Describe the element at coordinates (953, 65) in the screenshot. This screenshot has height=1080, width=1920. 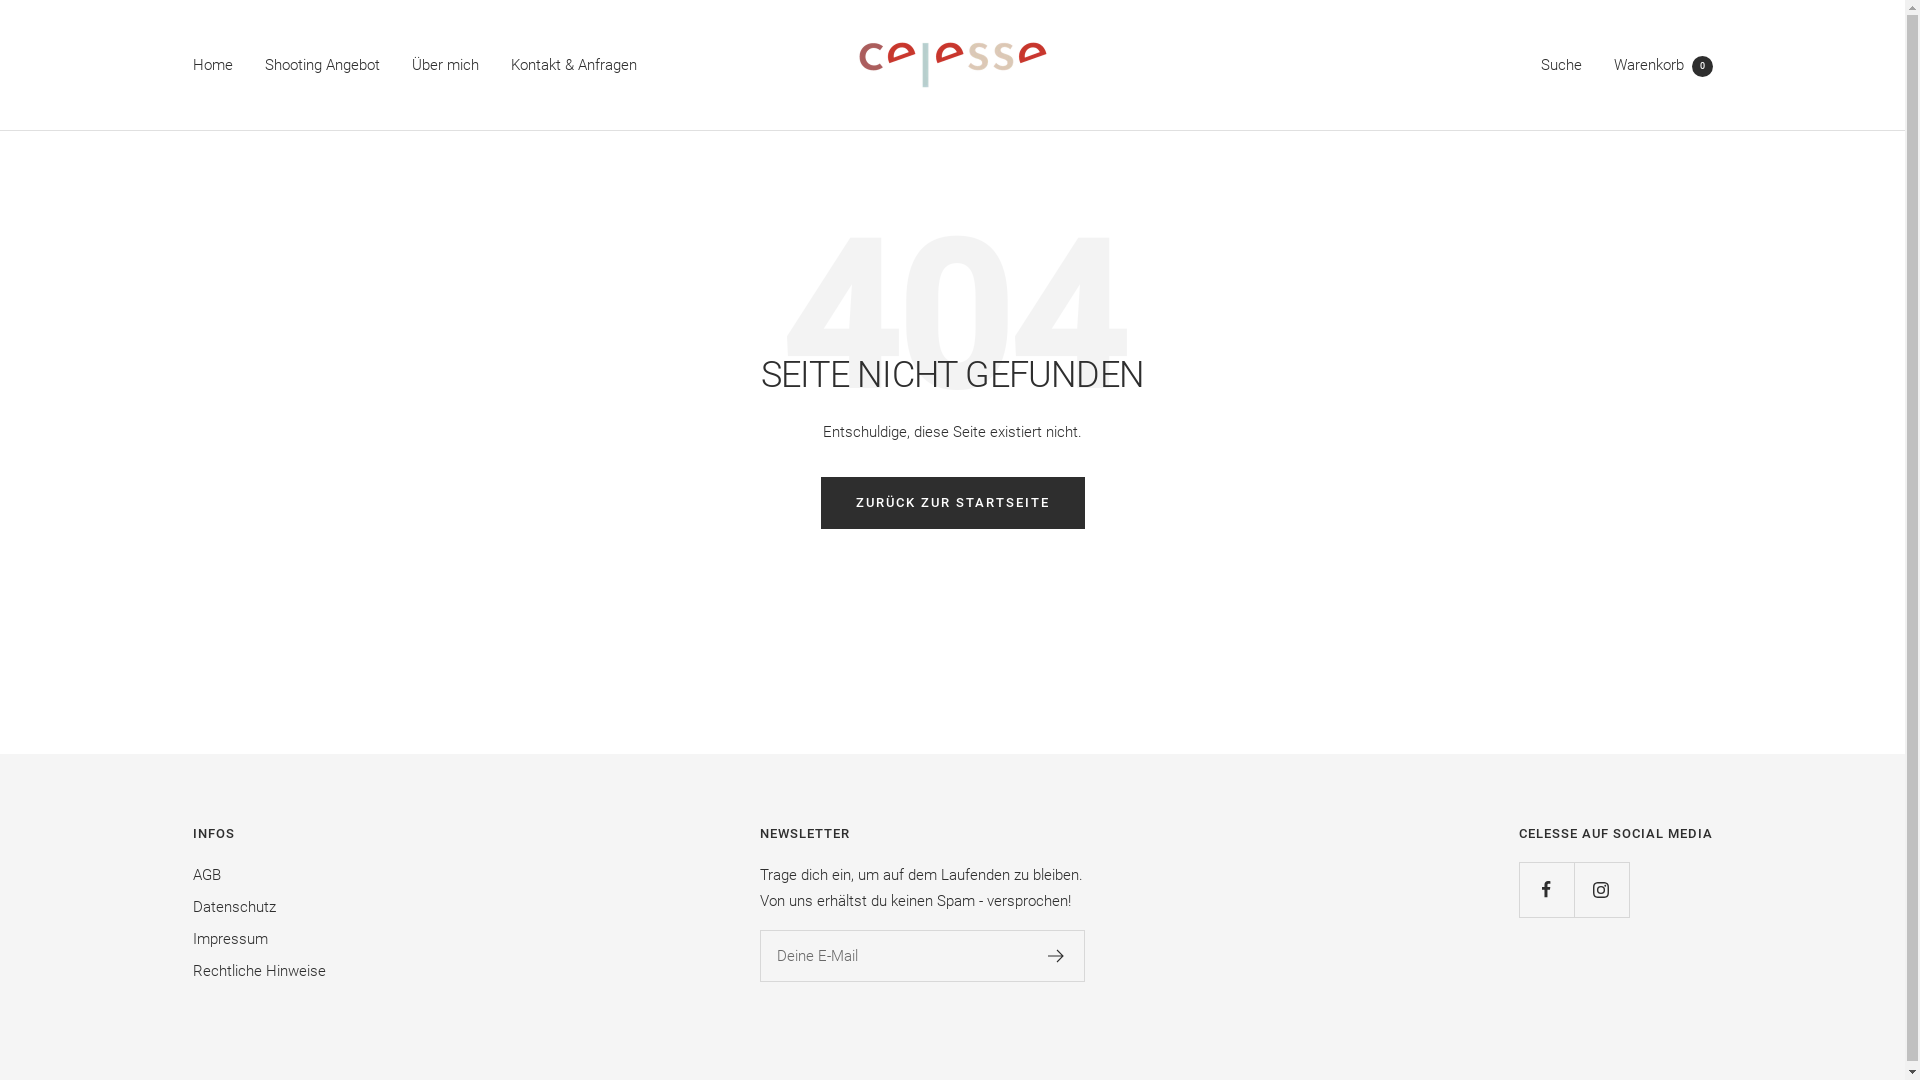
I see `Celesse` at that location.